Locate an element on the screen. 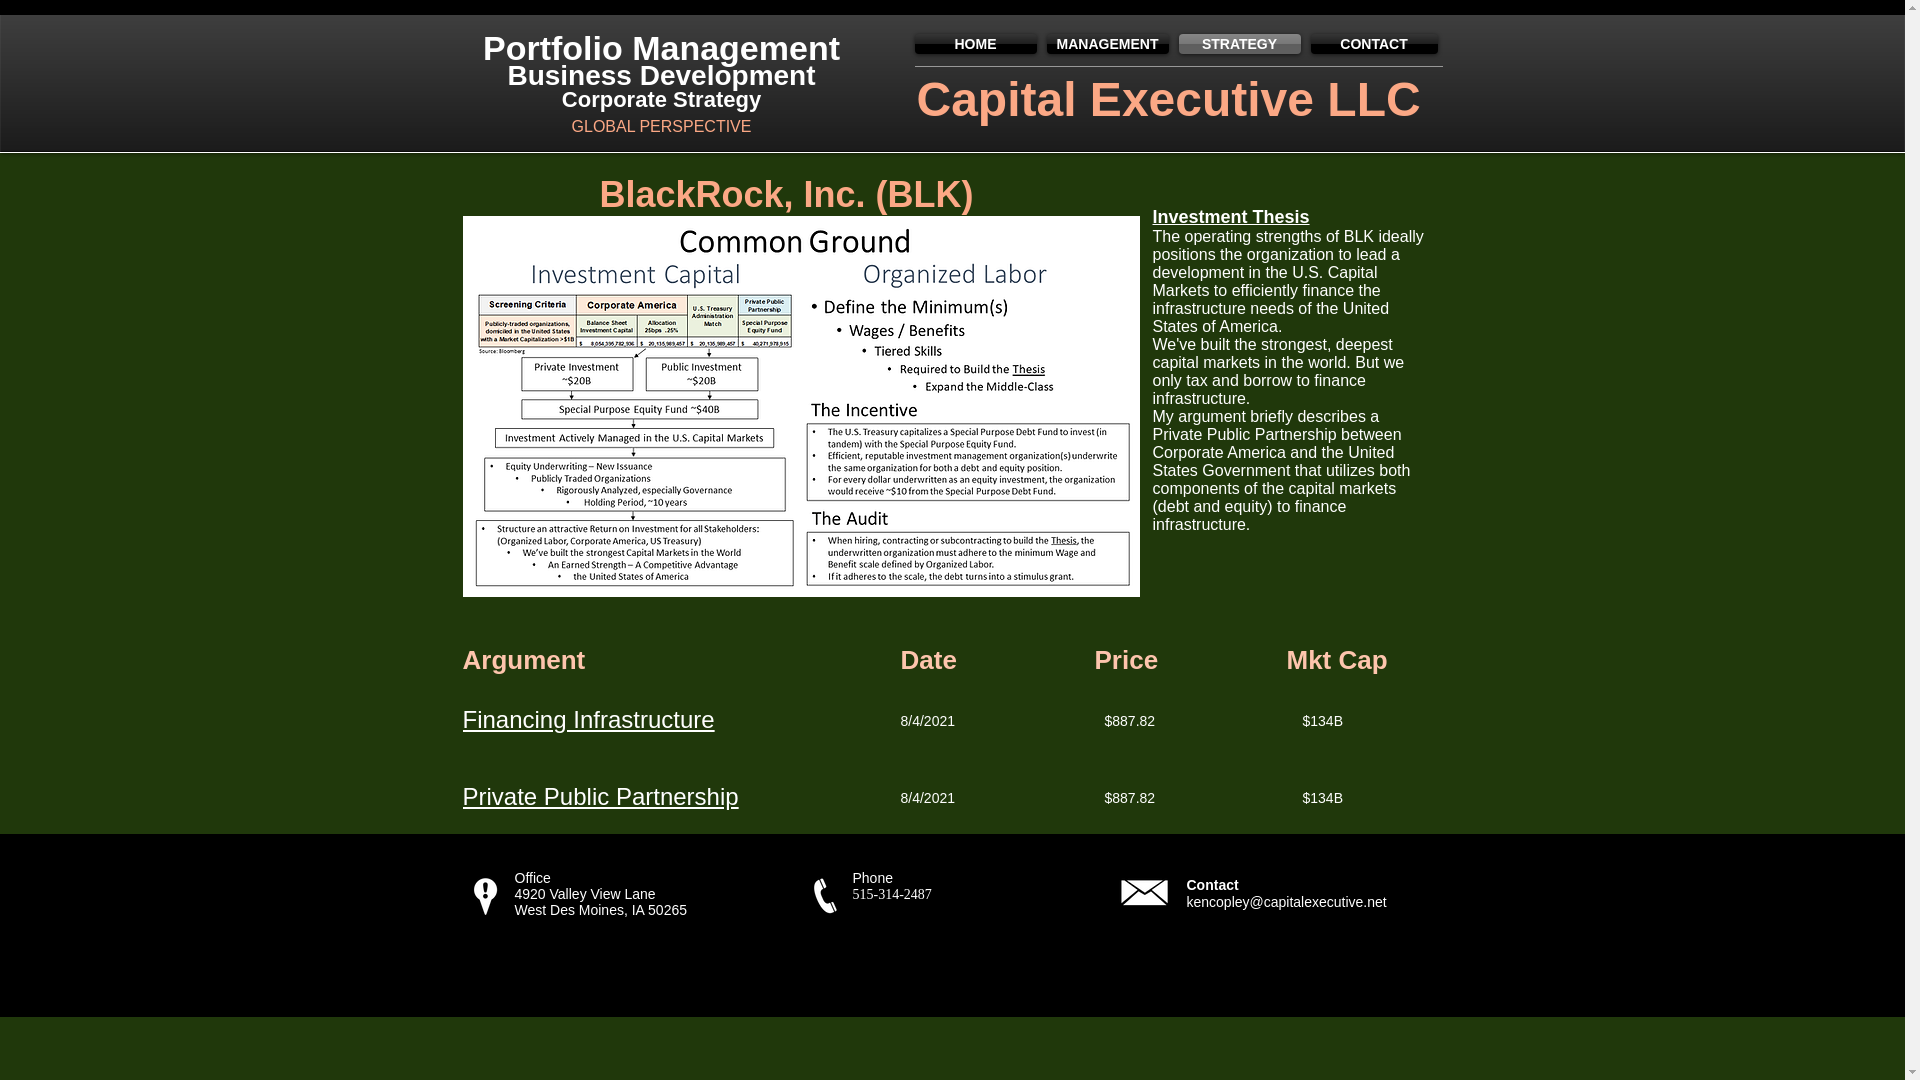 The width and height of the screenshot is (1920, 1080). CONTACT is located at coordinates (1372, 44).